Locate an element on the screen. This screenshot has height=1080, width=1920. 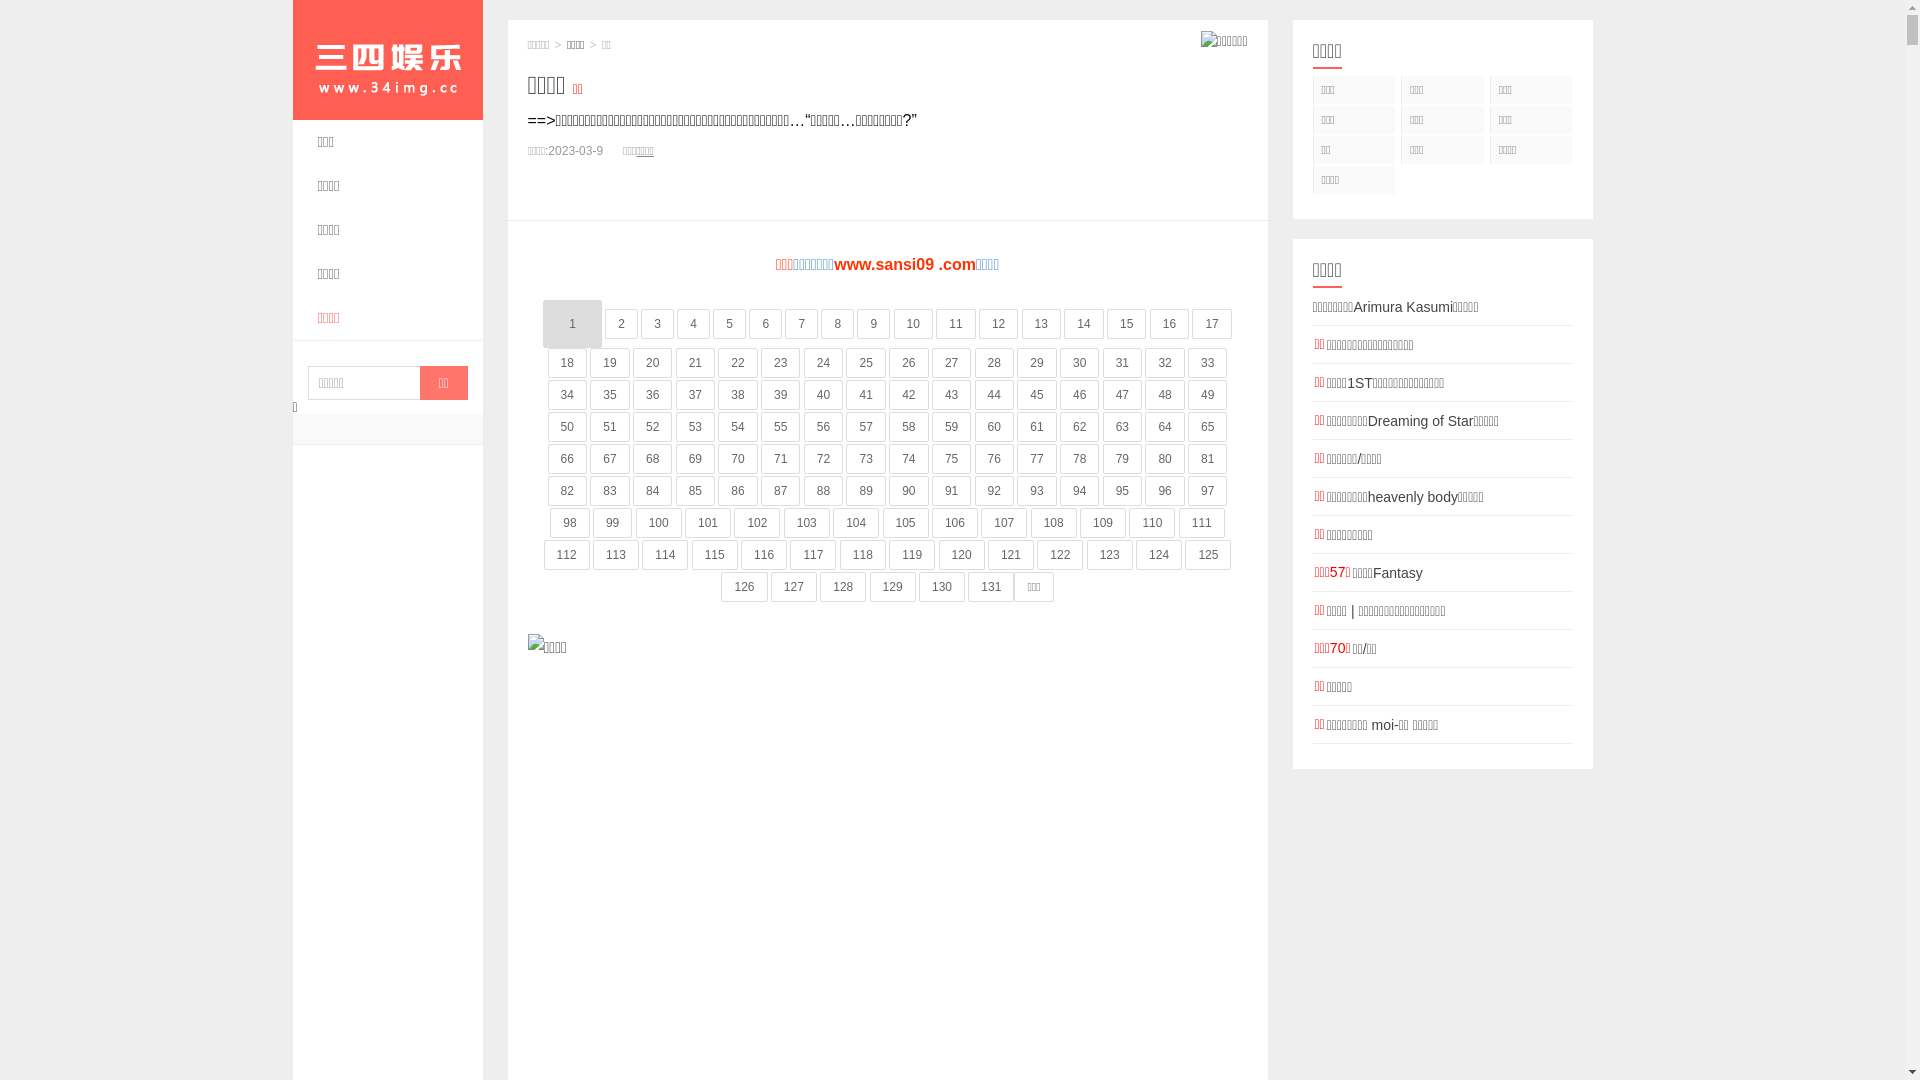
115 is located at coordinates (715, 555).